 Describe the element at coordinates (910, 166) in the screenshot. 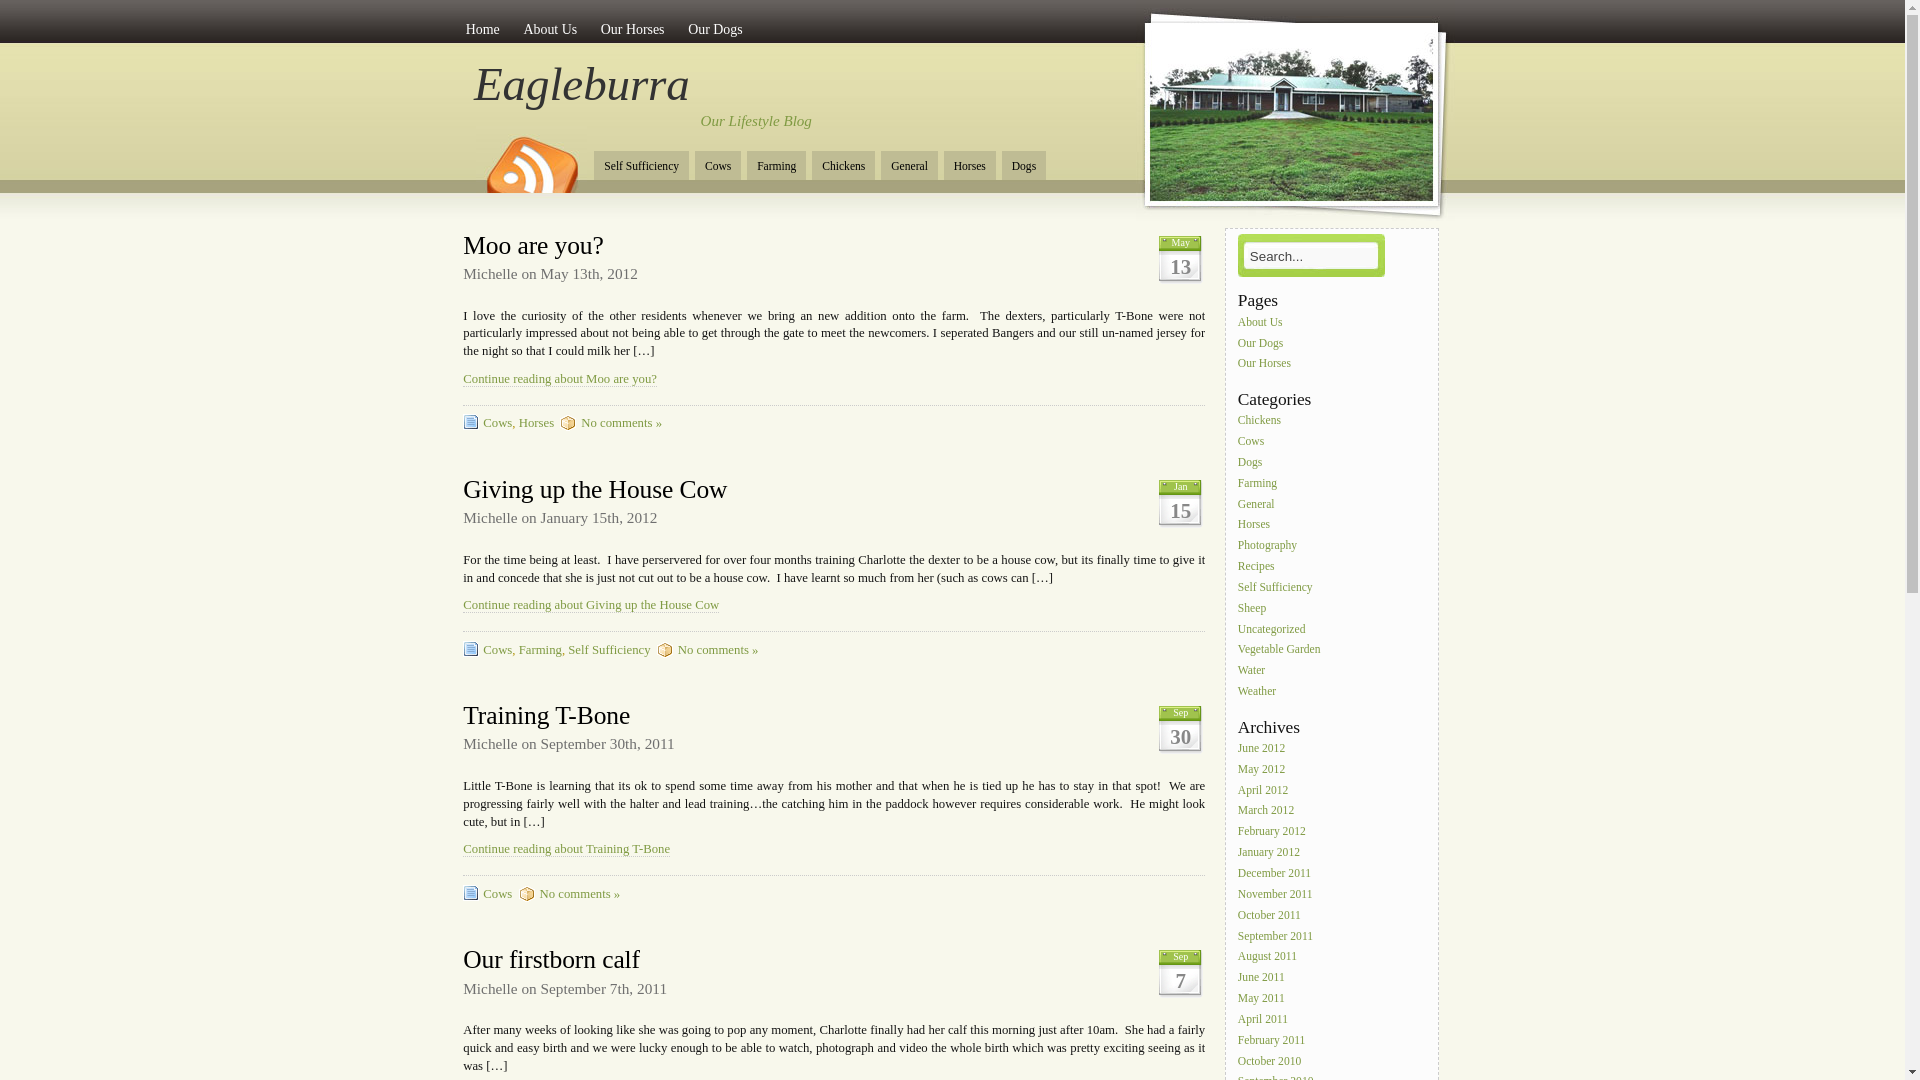

I see `General` at that location.